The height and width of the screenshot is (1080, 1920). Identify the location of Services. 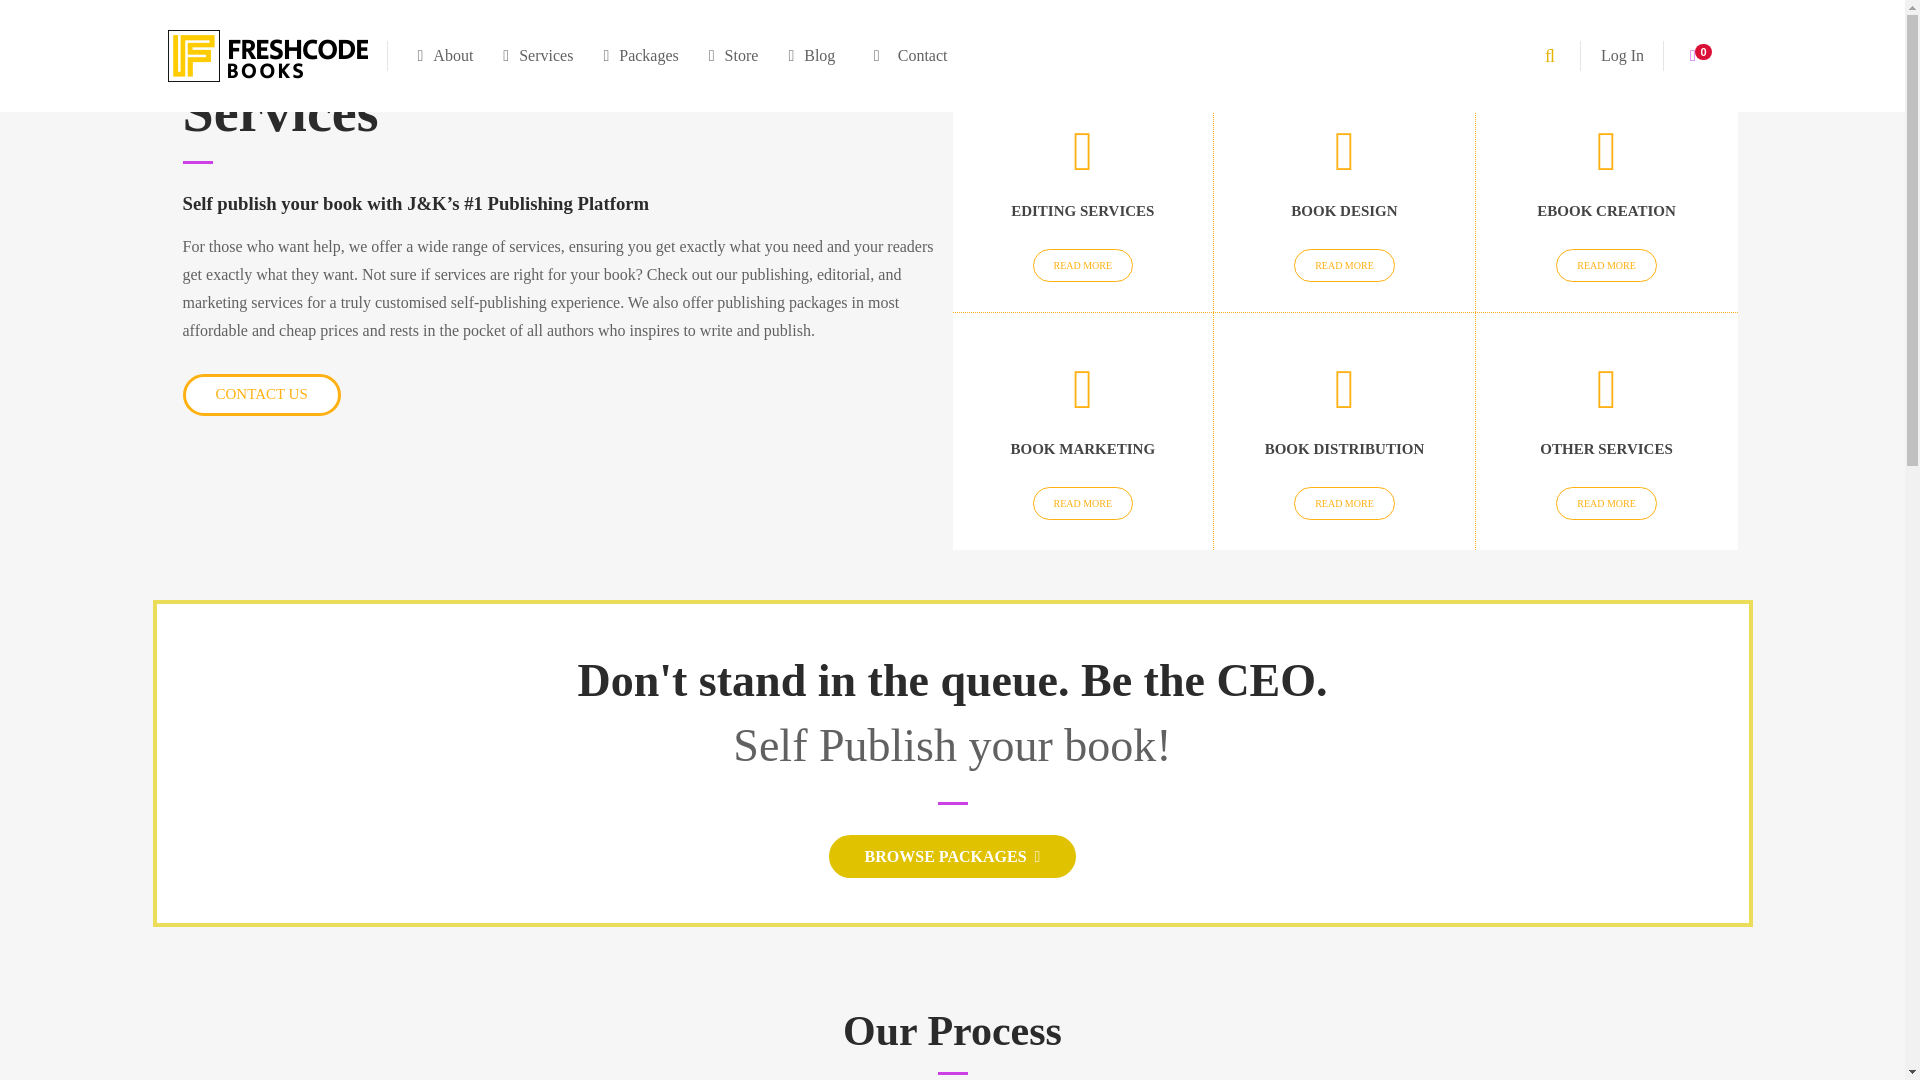
(537, 56).